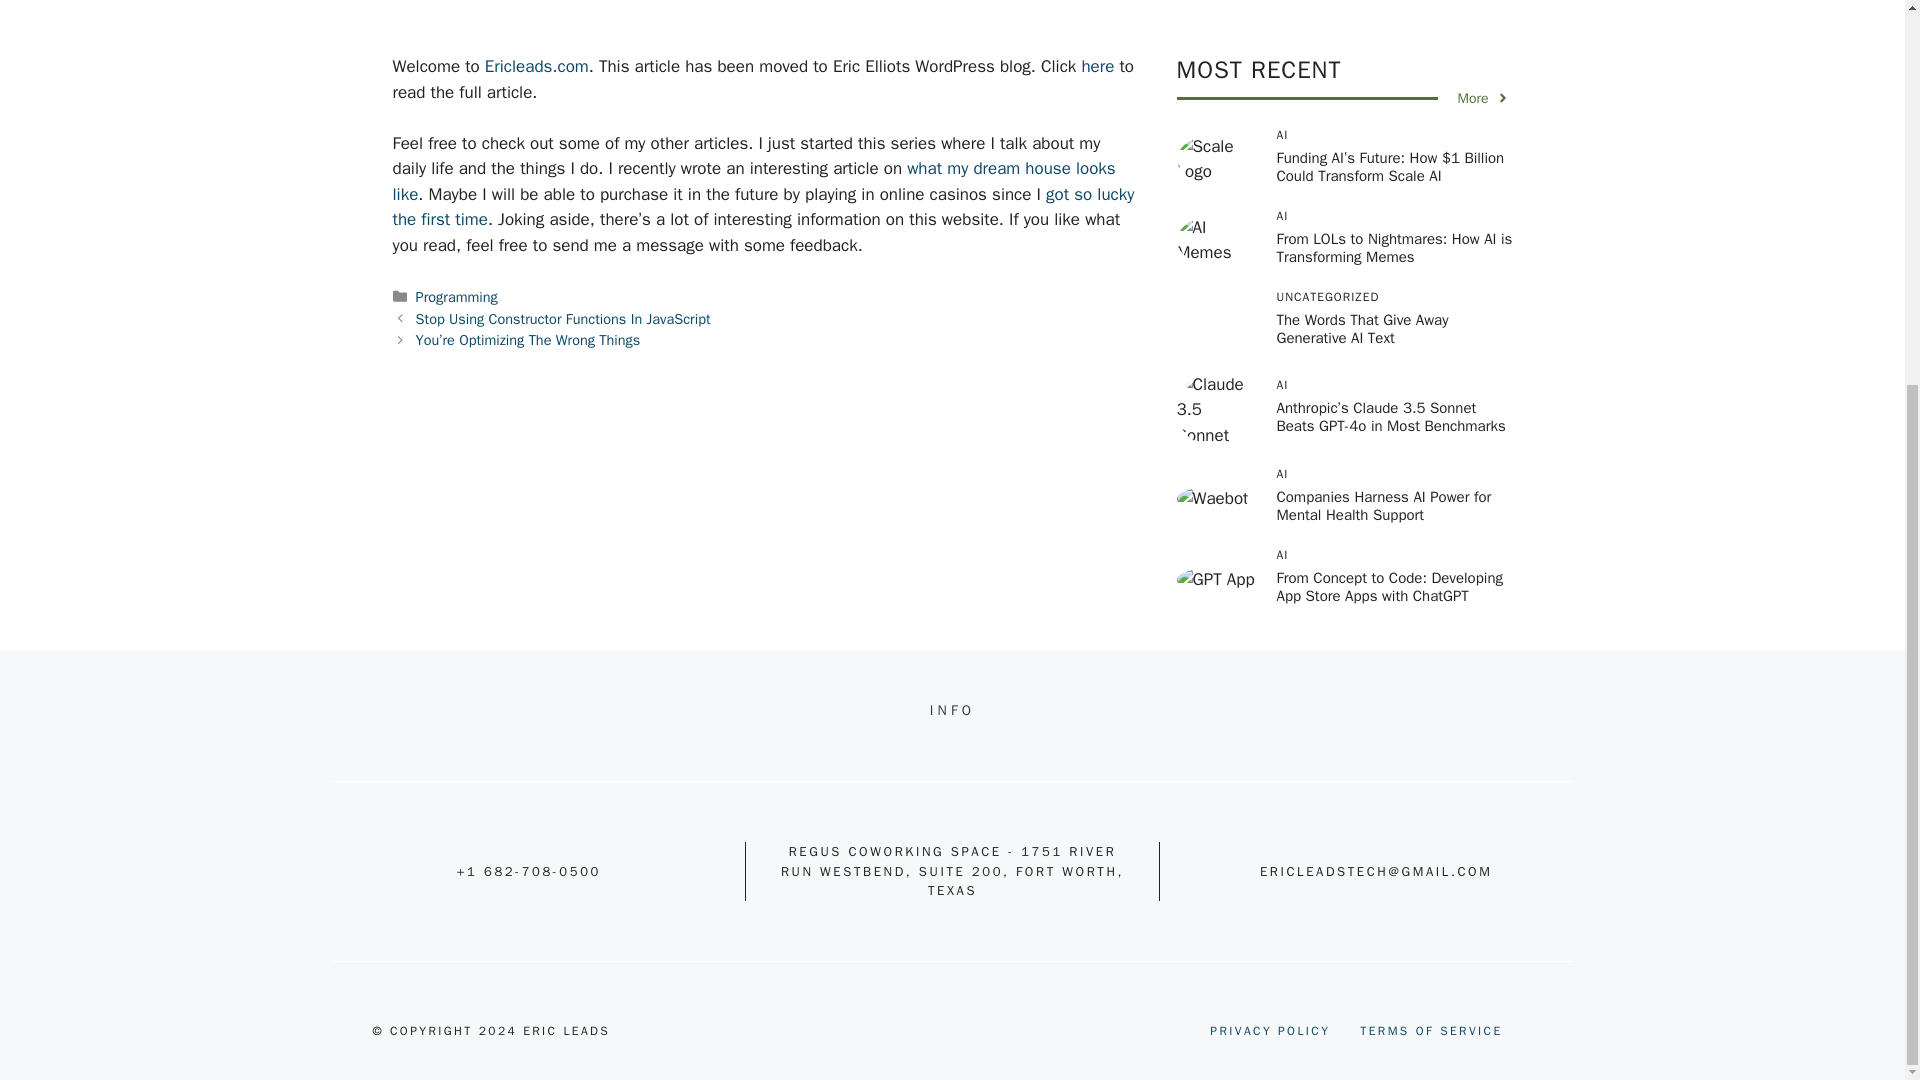  I want to click on Ericleads.com, so click(537, 66).